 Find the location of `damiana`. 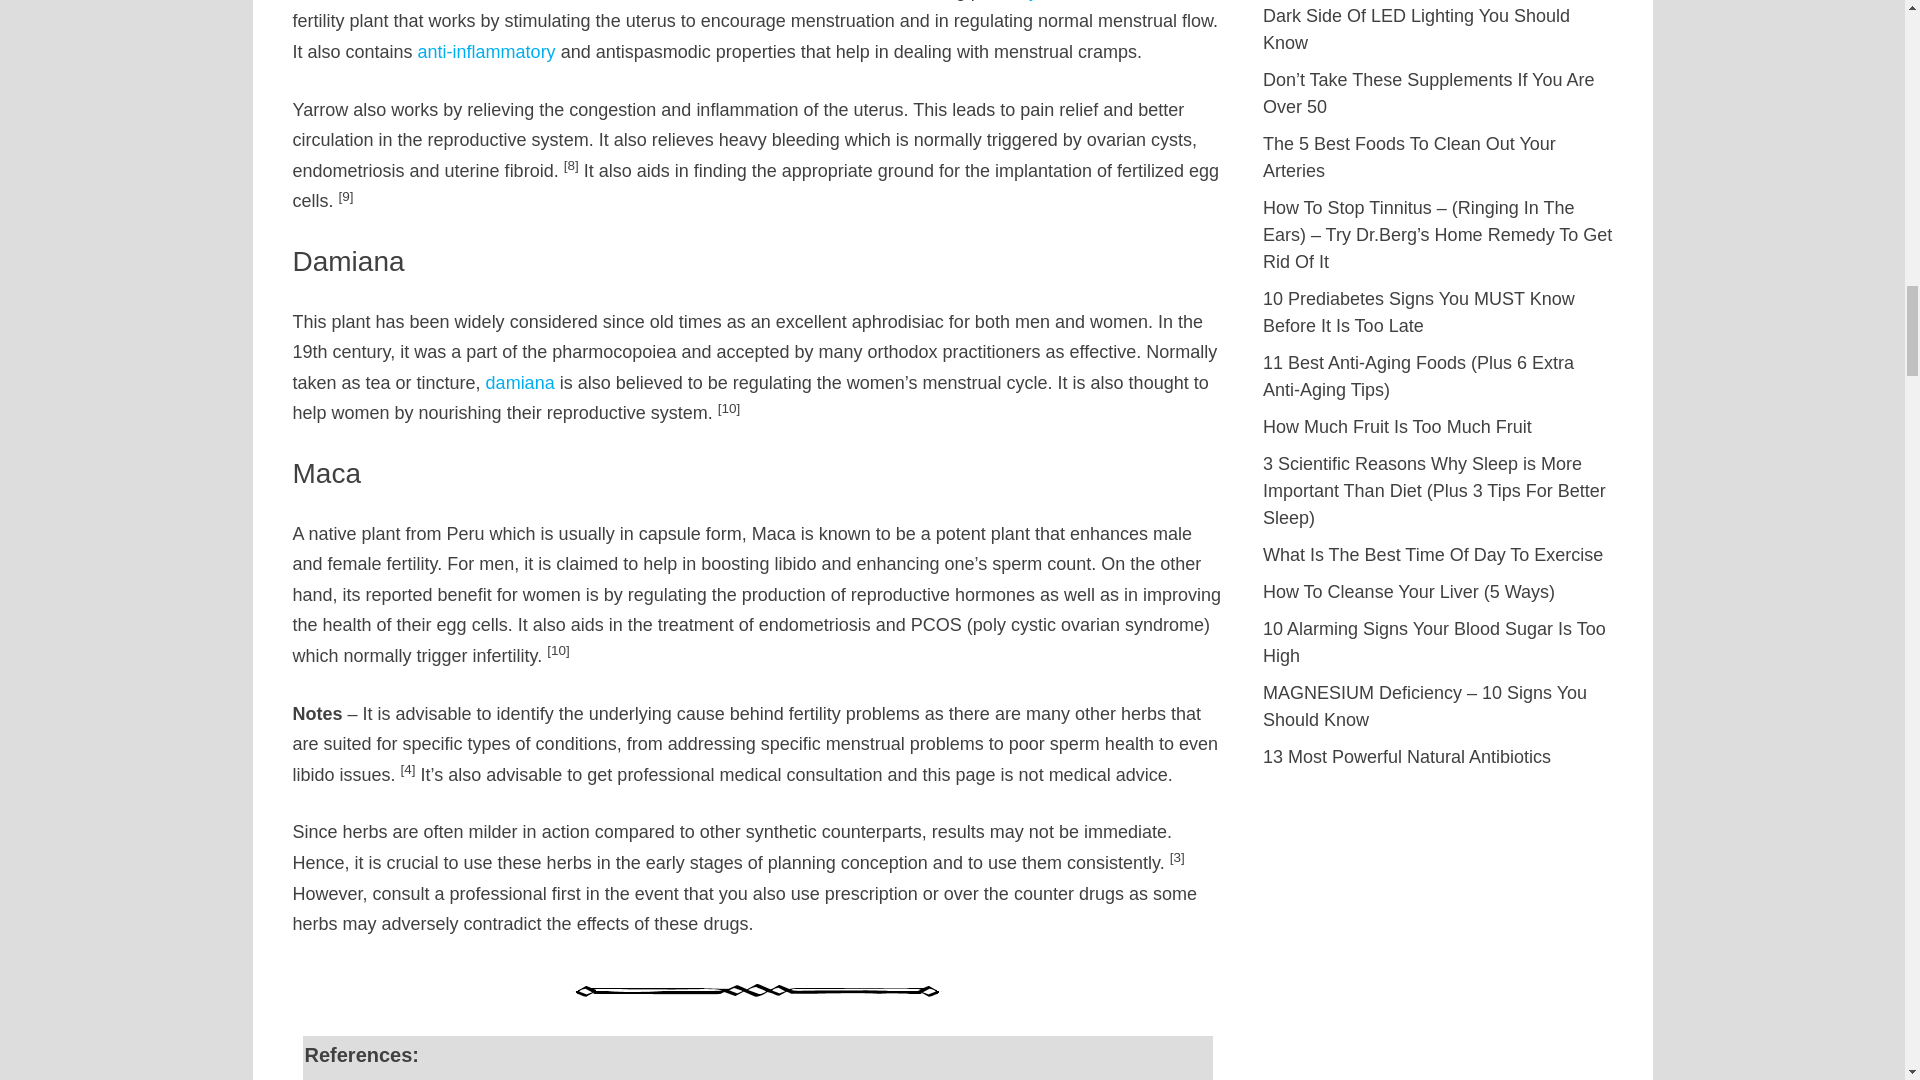

damiana is located at coordinates (520, 382).